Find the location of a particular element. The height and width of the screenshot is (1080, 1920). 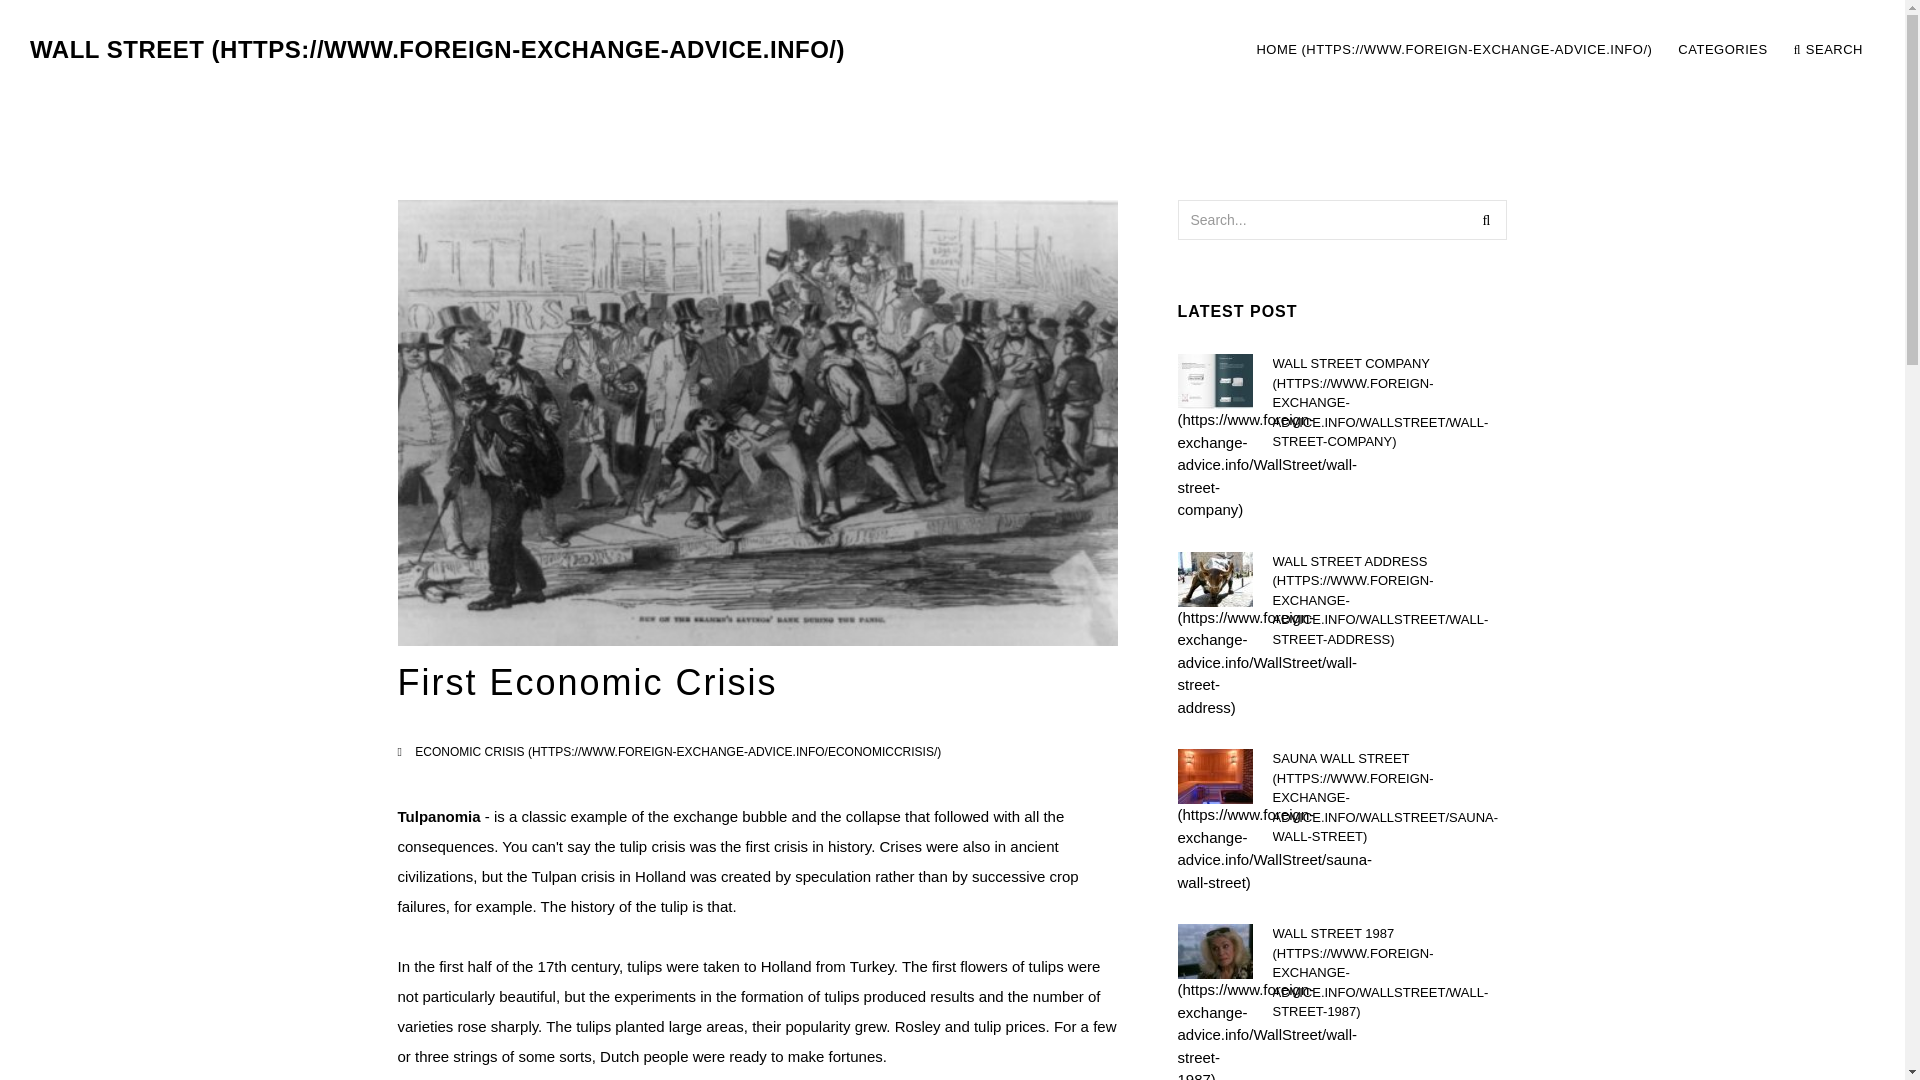

HOME is located at coordinates (1454, 50).